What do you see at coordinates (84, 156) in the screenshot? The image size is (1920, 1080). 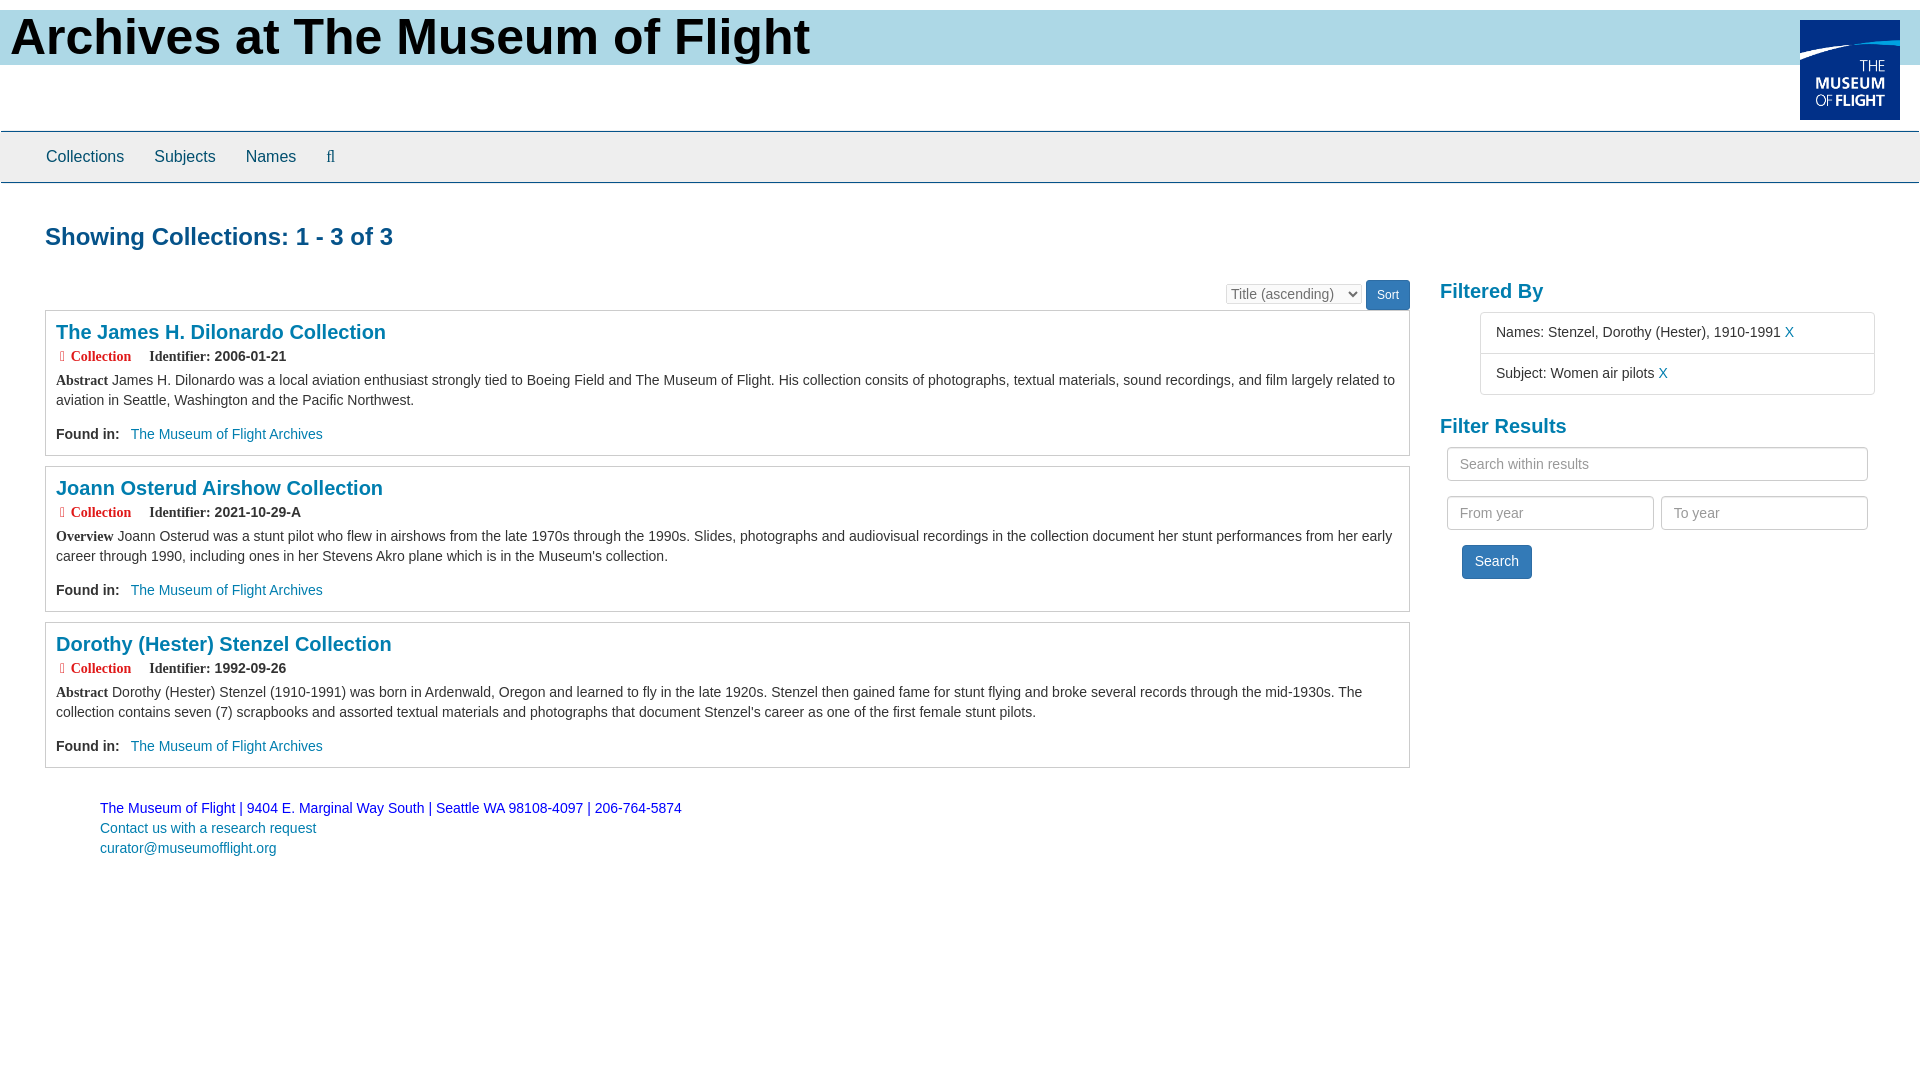 I see `Collections` at bounding box center [84, 156].